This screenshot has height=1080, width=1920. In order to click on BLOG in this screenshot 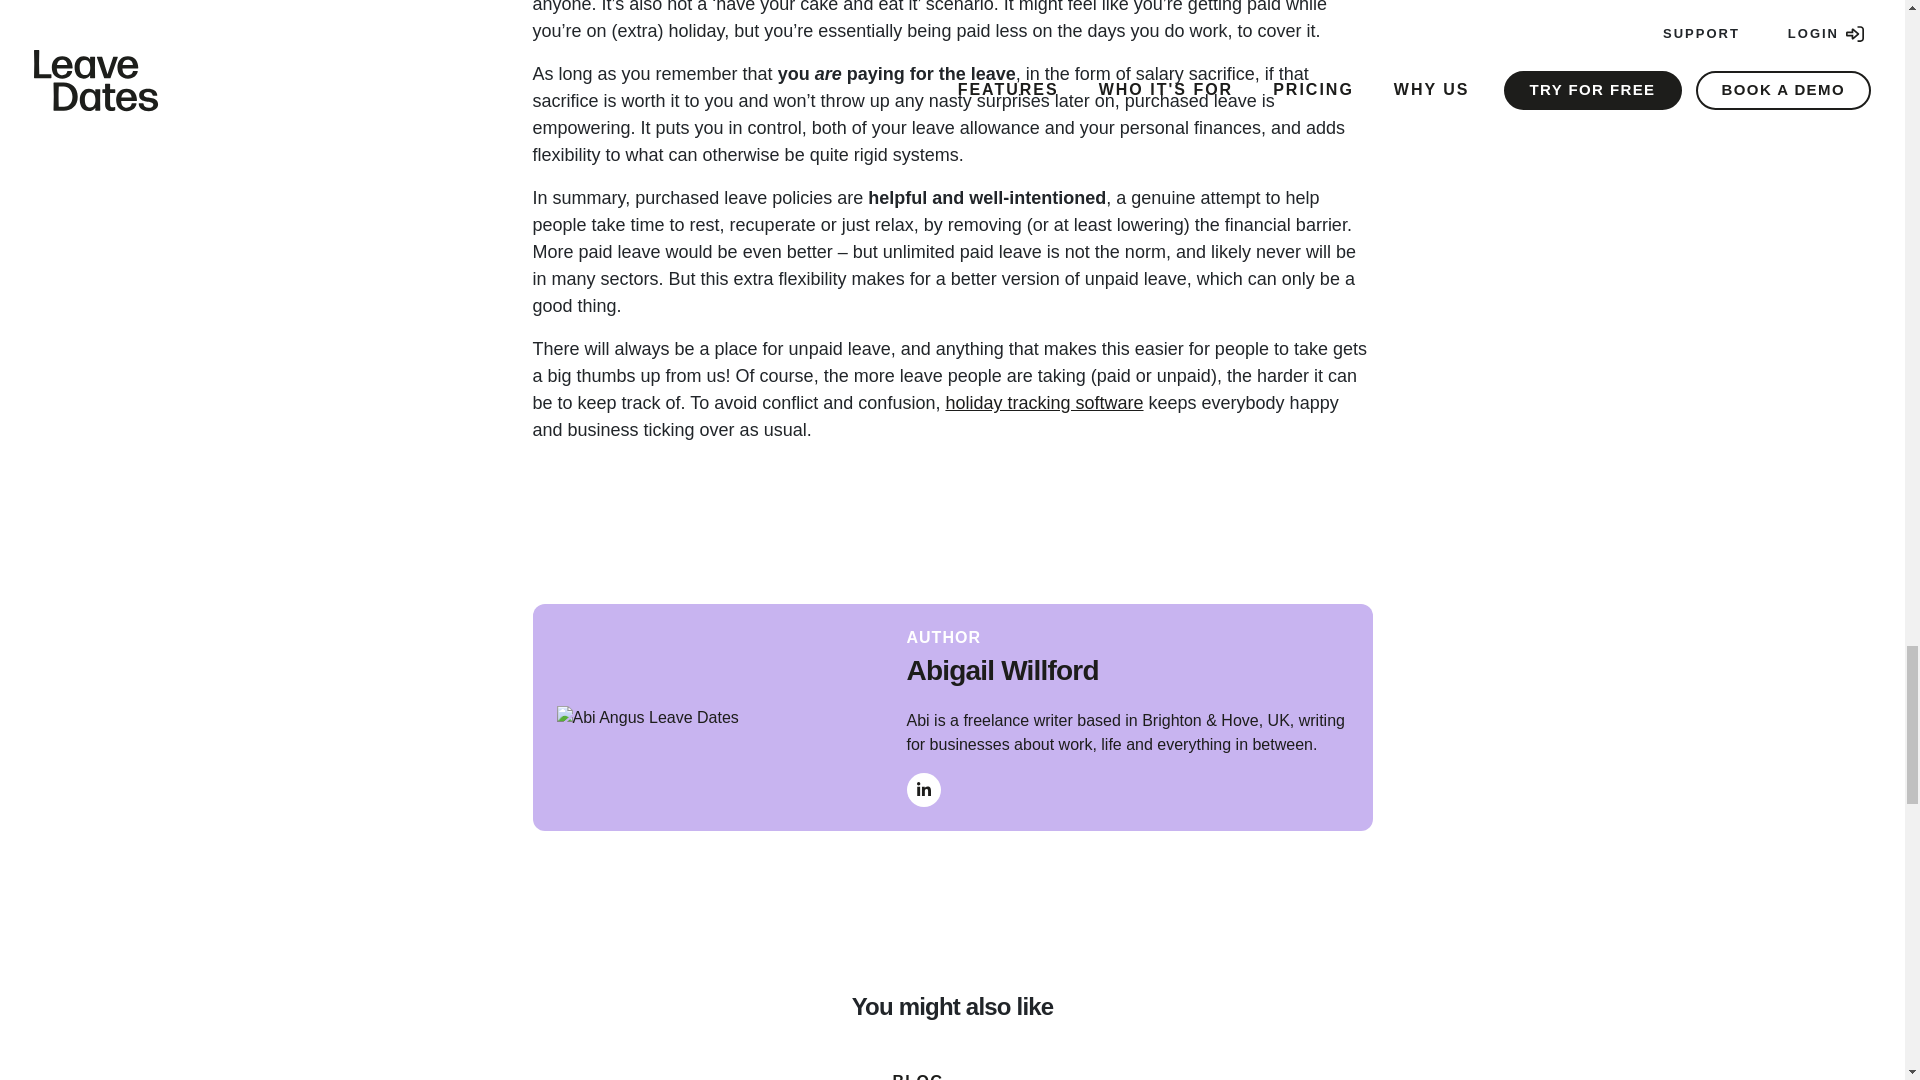, I will do `click(917, 1075)`.